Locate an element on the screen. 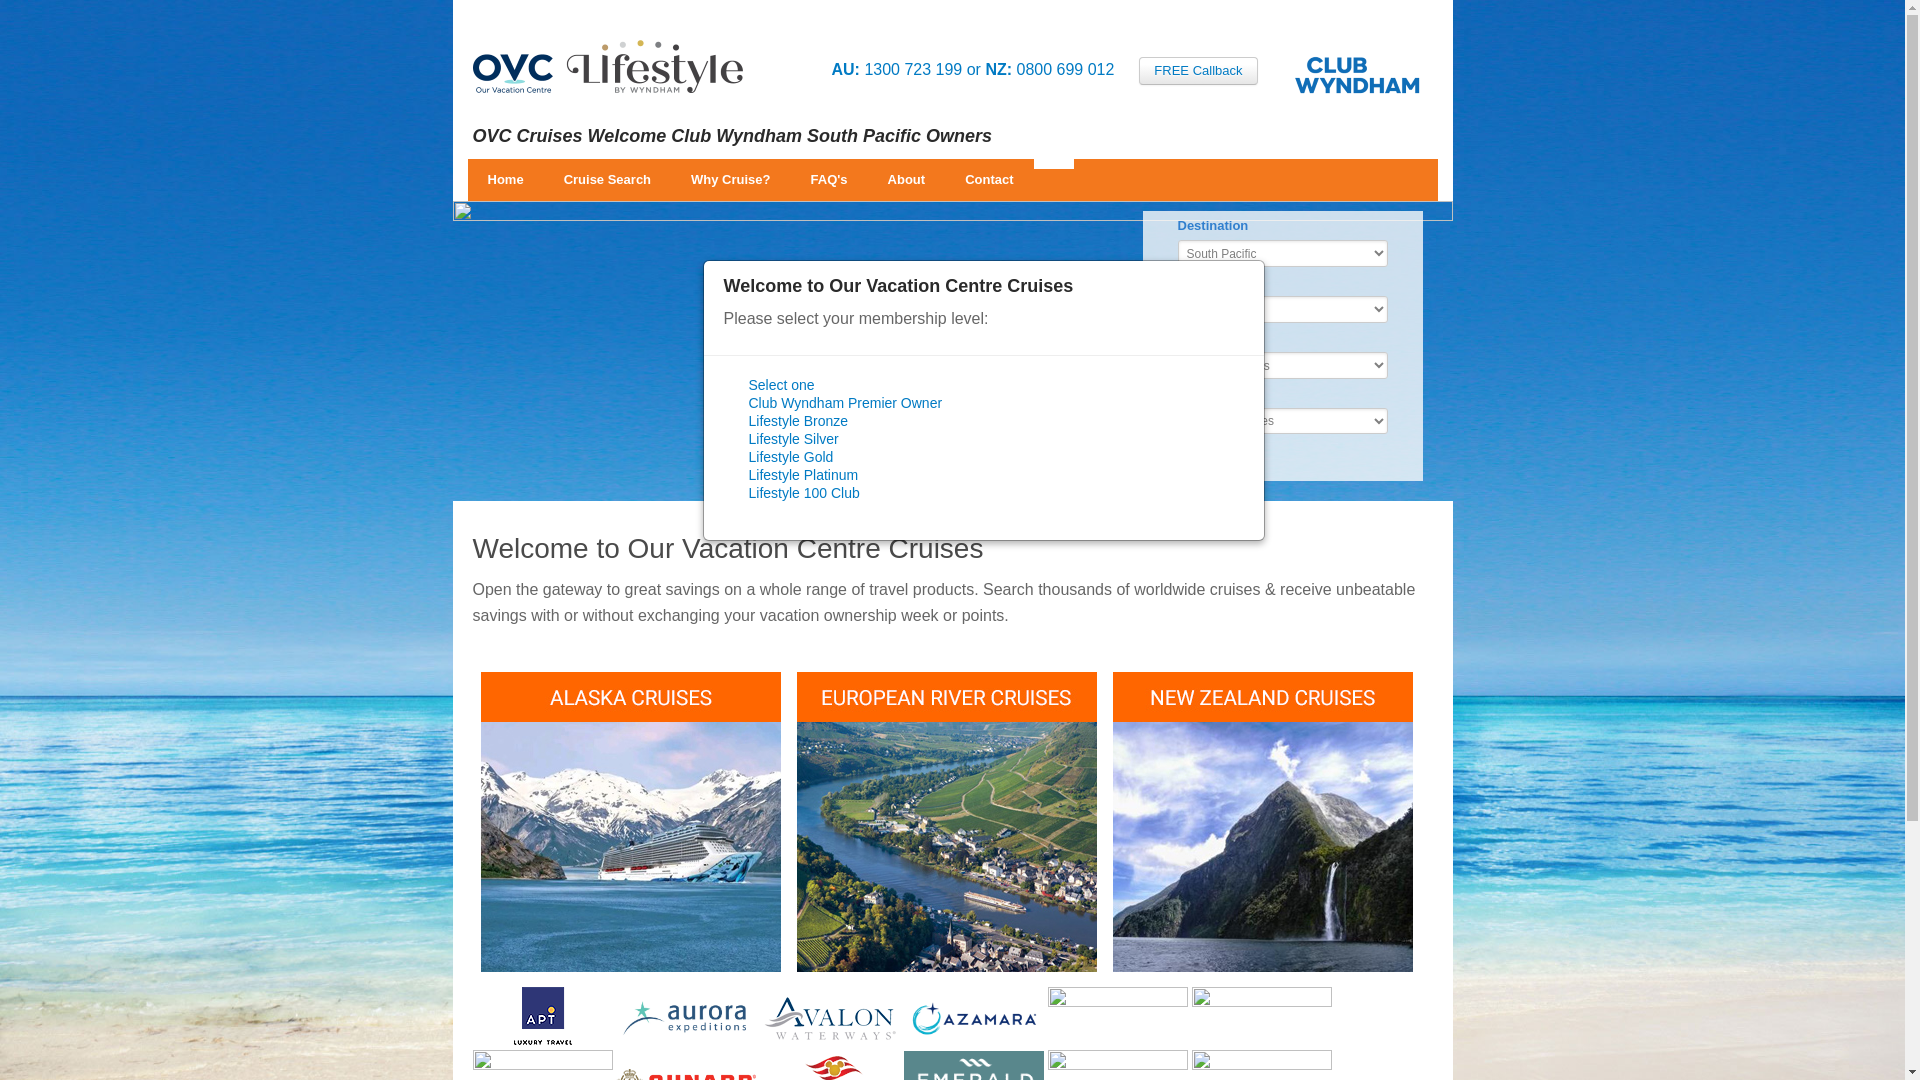 This screenshot has width=1920, height=1080. Lifestyle 100 Club is located at coordinates (804, 493).